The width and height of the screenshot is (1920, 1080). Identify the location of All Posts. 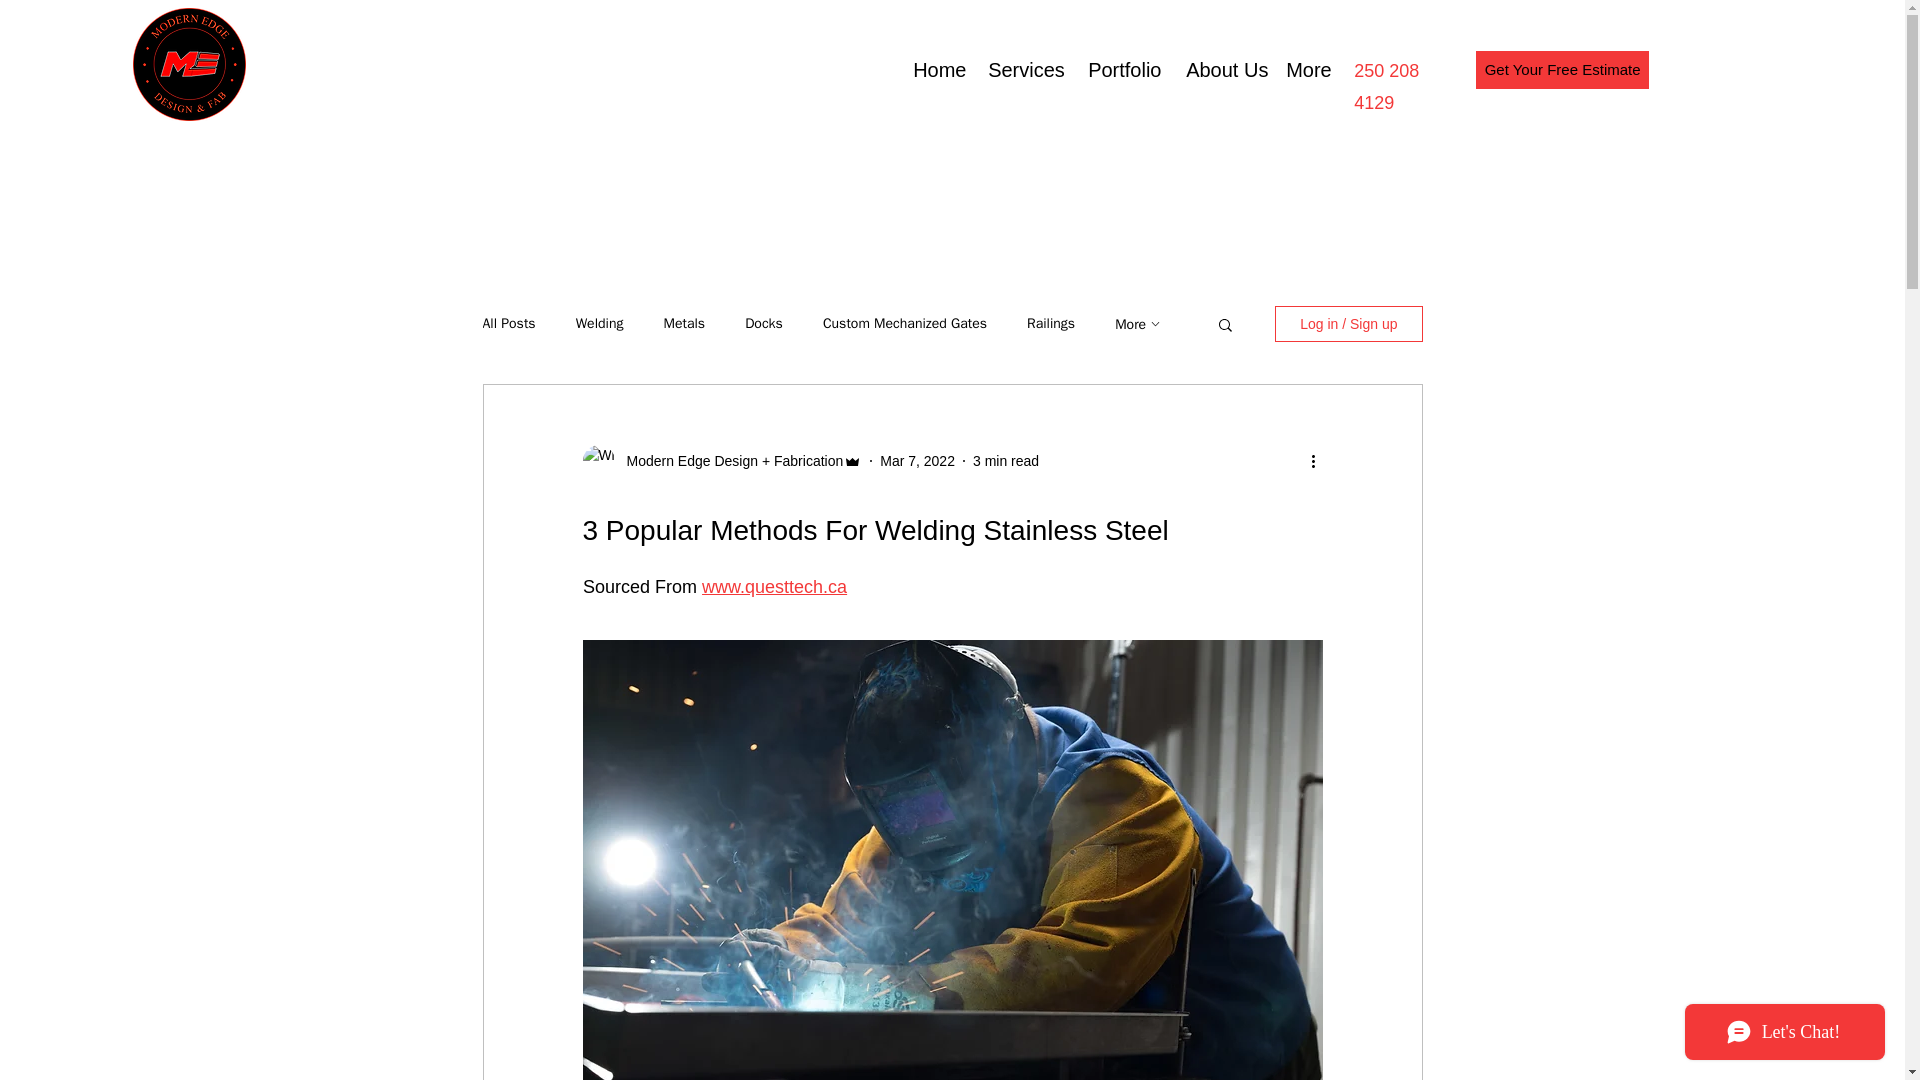
(508, 324).